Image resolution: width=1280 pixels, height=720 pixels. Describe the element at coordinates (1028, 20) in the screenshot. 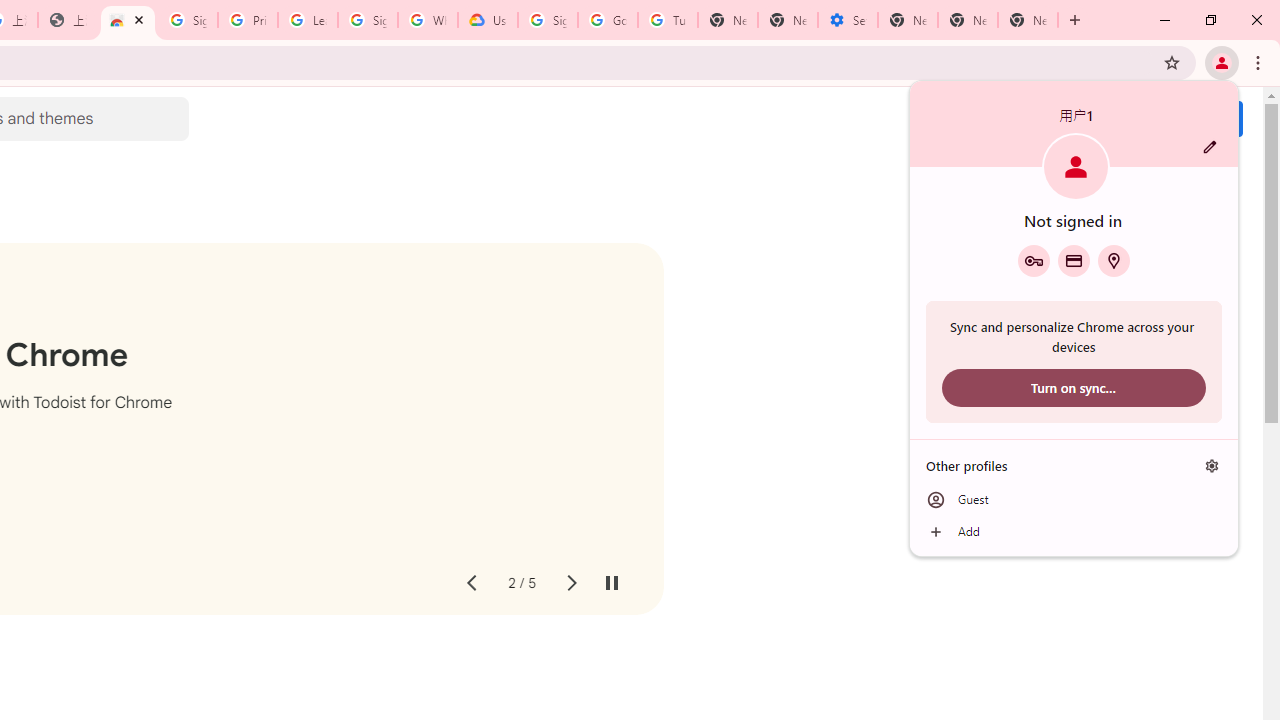

I see `New Tab` at that location.